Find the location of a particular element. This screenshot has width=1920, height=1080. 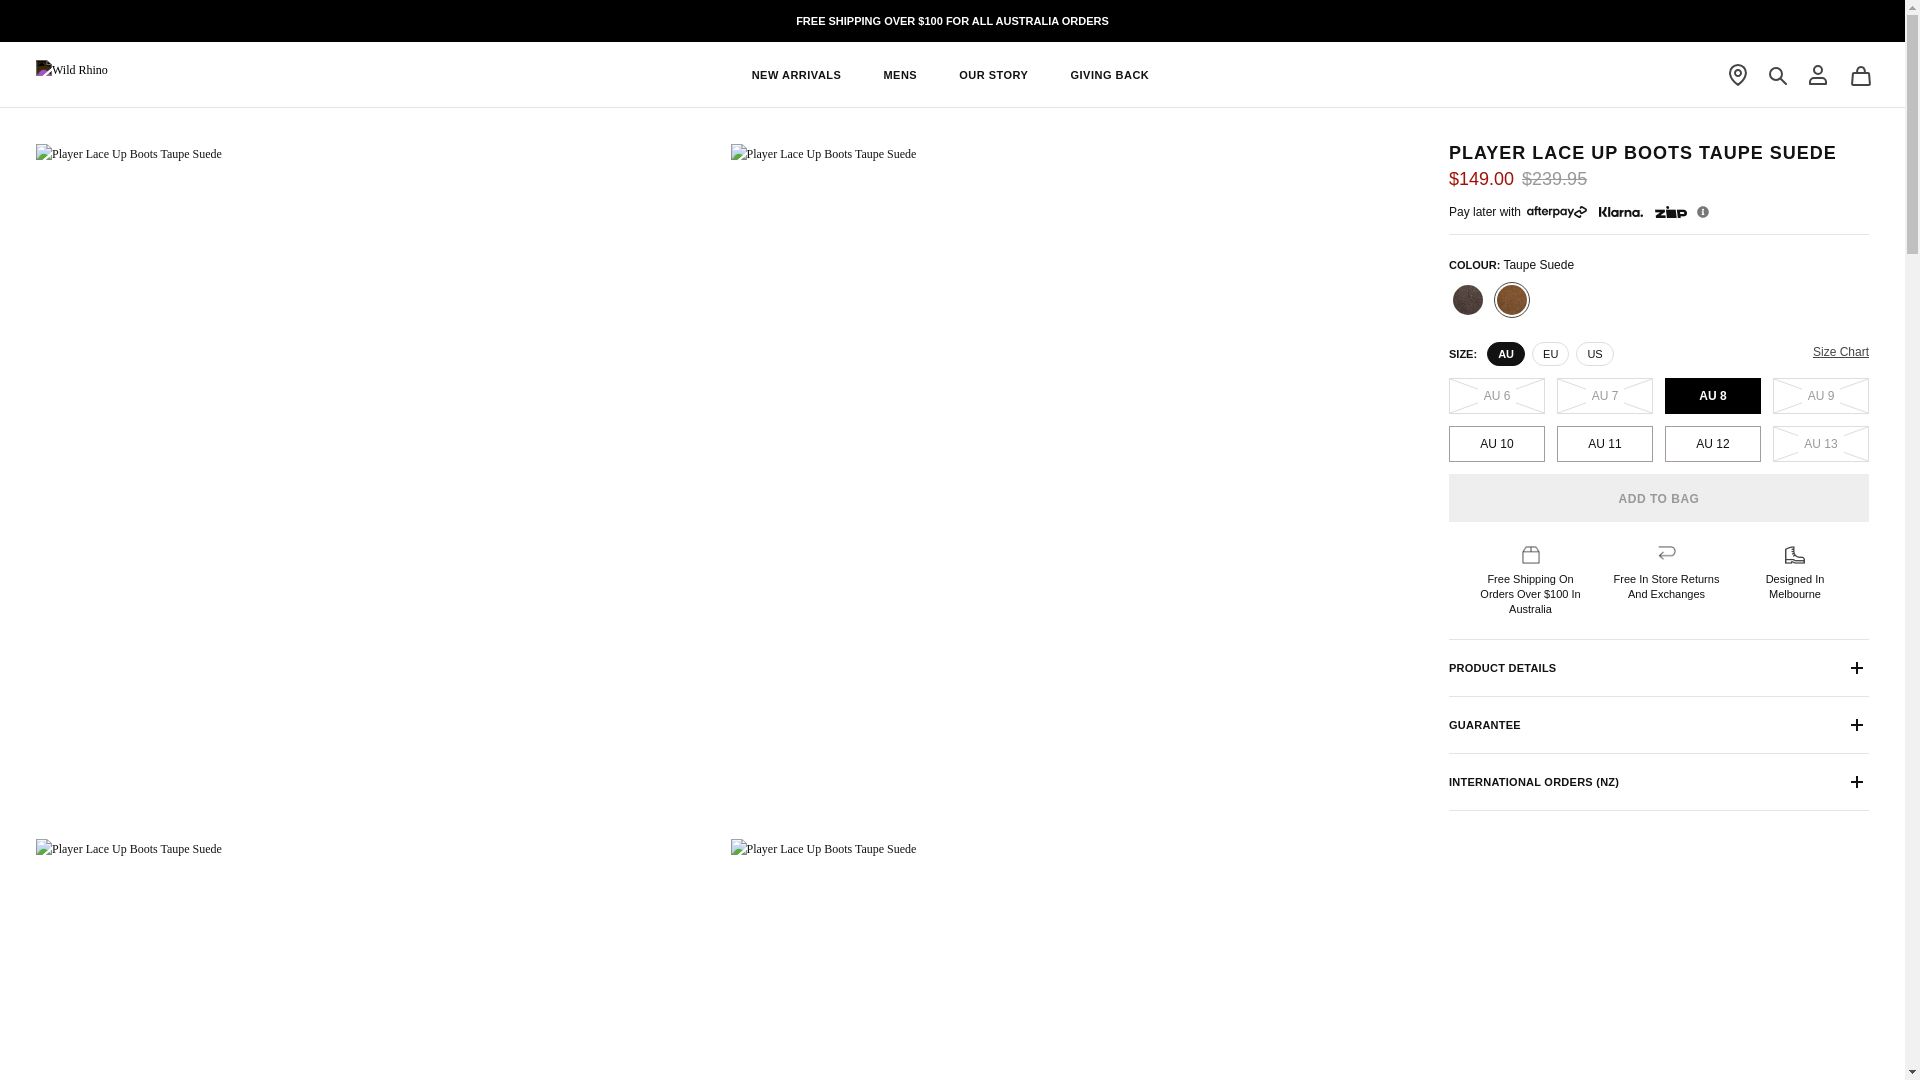

GIVING BACK is located at coordinates (1108, 75).